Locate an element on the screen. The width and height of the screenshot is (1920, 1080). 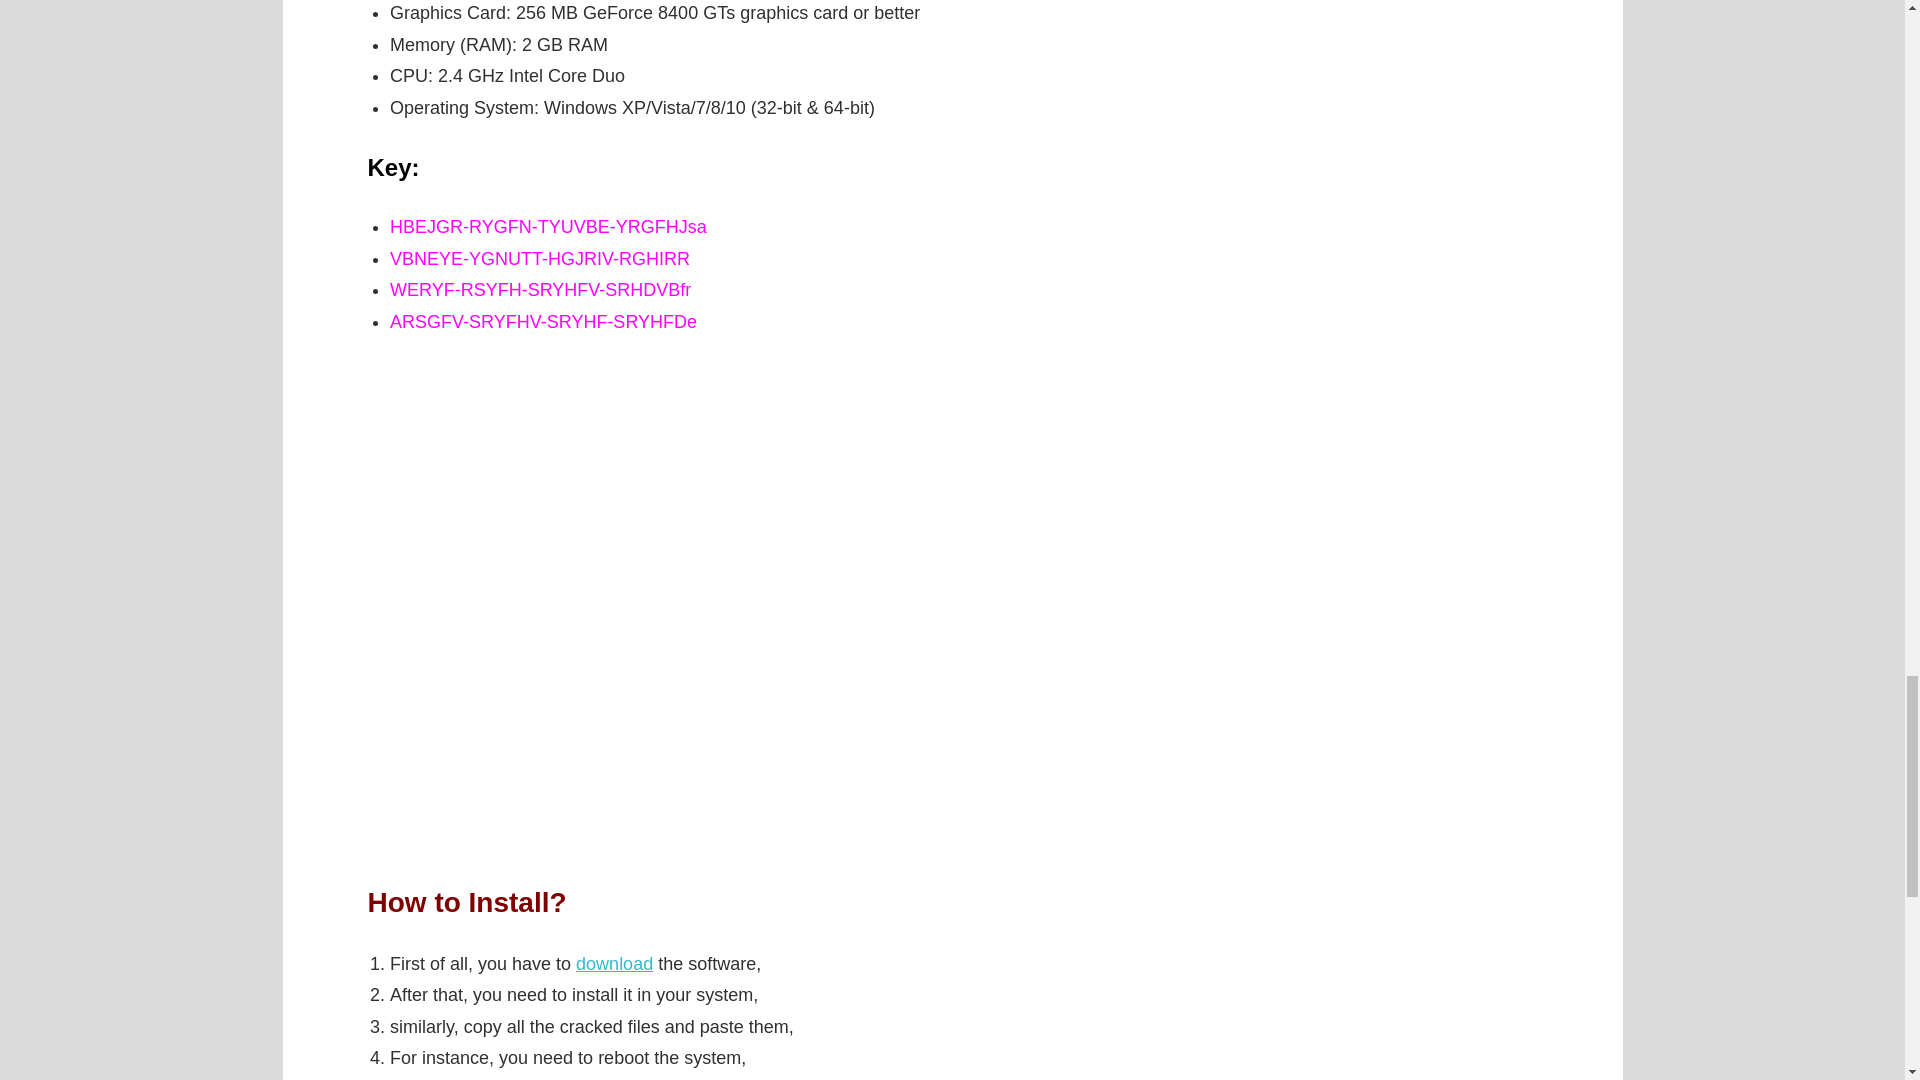
download is located at coordinates (614, 964).